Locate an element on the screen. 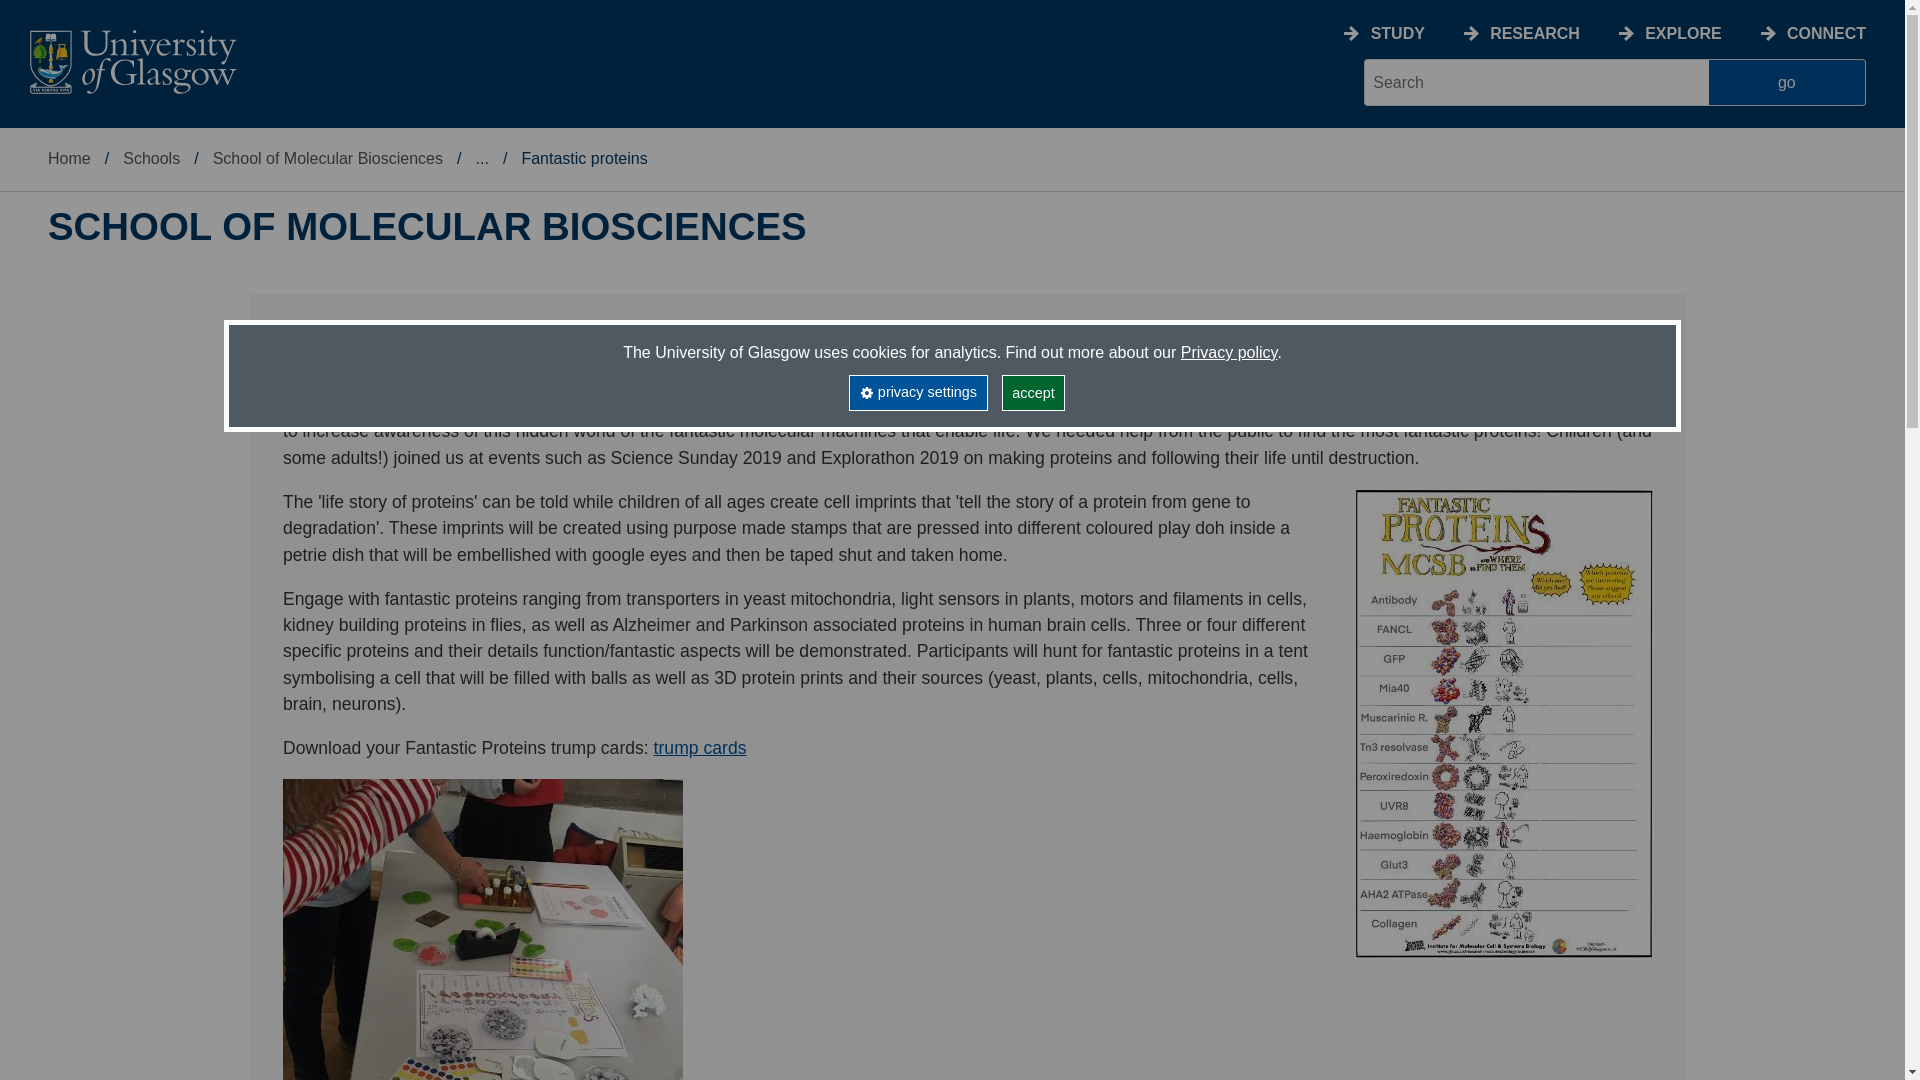 This screenshot has height=1080, width=1920. search is located at coordinates (1536, 82).